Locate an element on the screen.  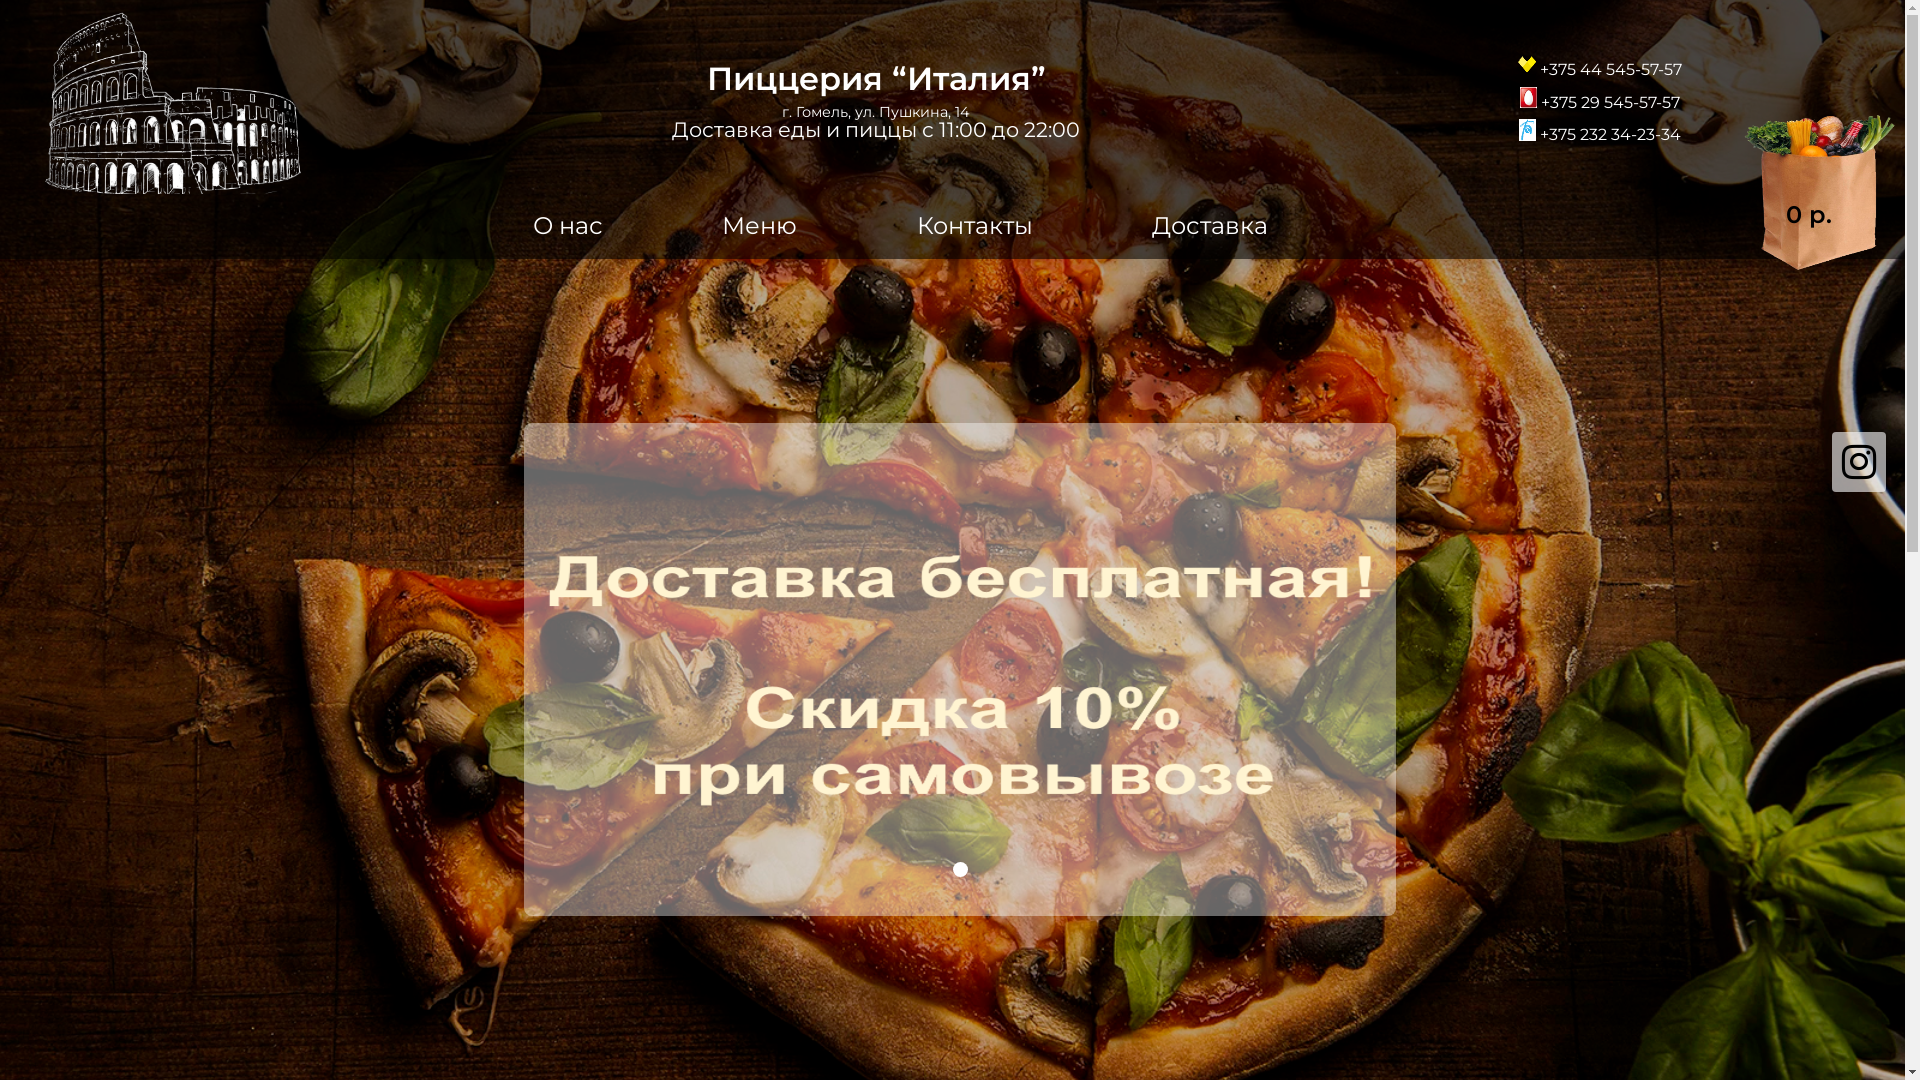
+375 44 545-57-57 is located at coordinates (1600, 64).